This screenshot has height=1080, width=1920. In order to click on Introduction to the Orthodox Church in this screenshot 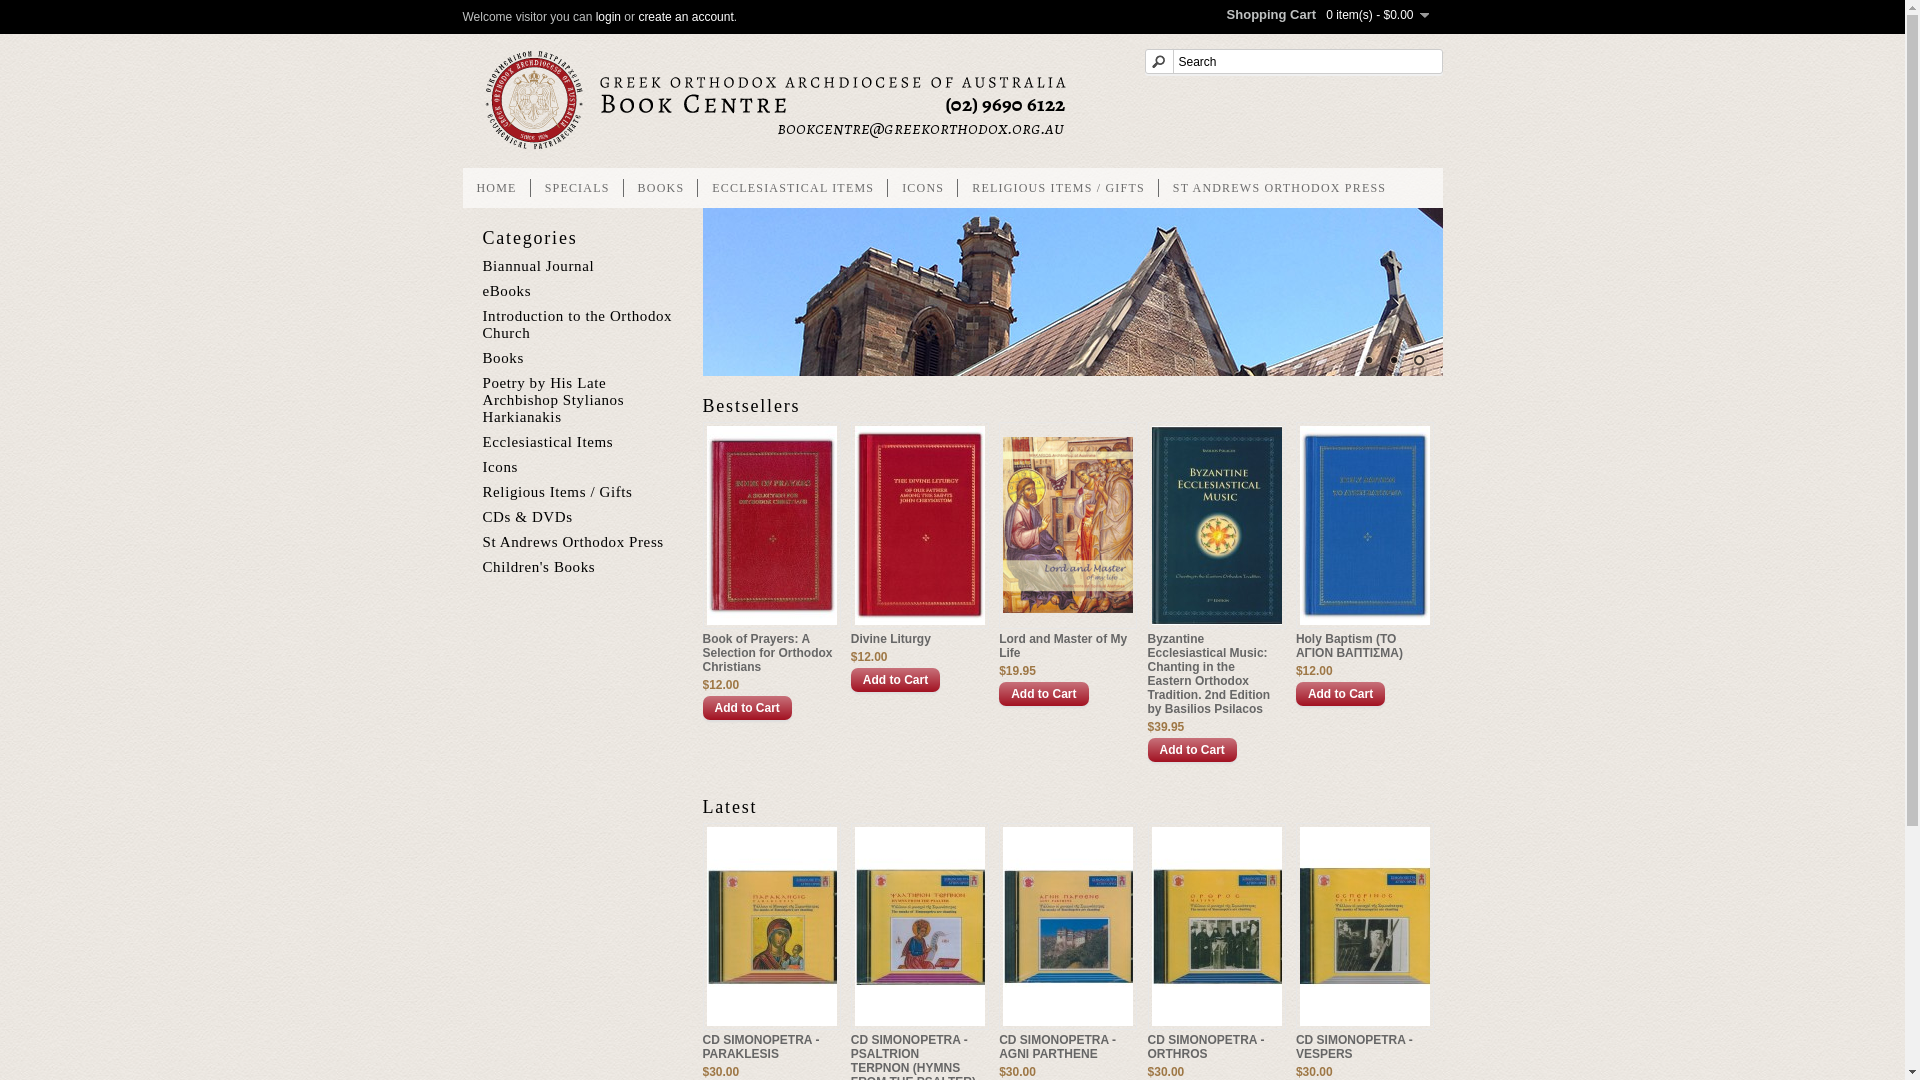, I will do `click(577, 324)`.